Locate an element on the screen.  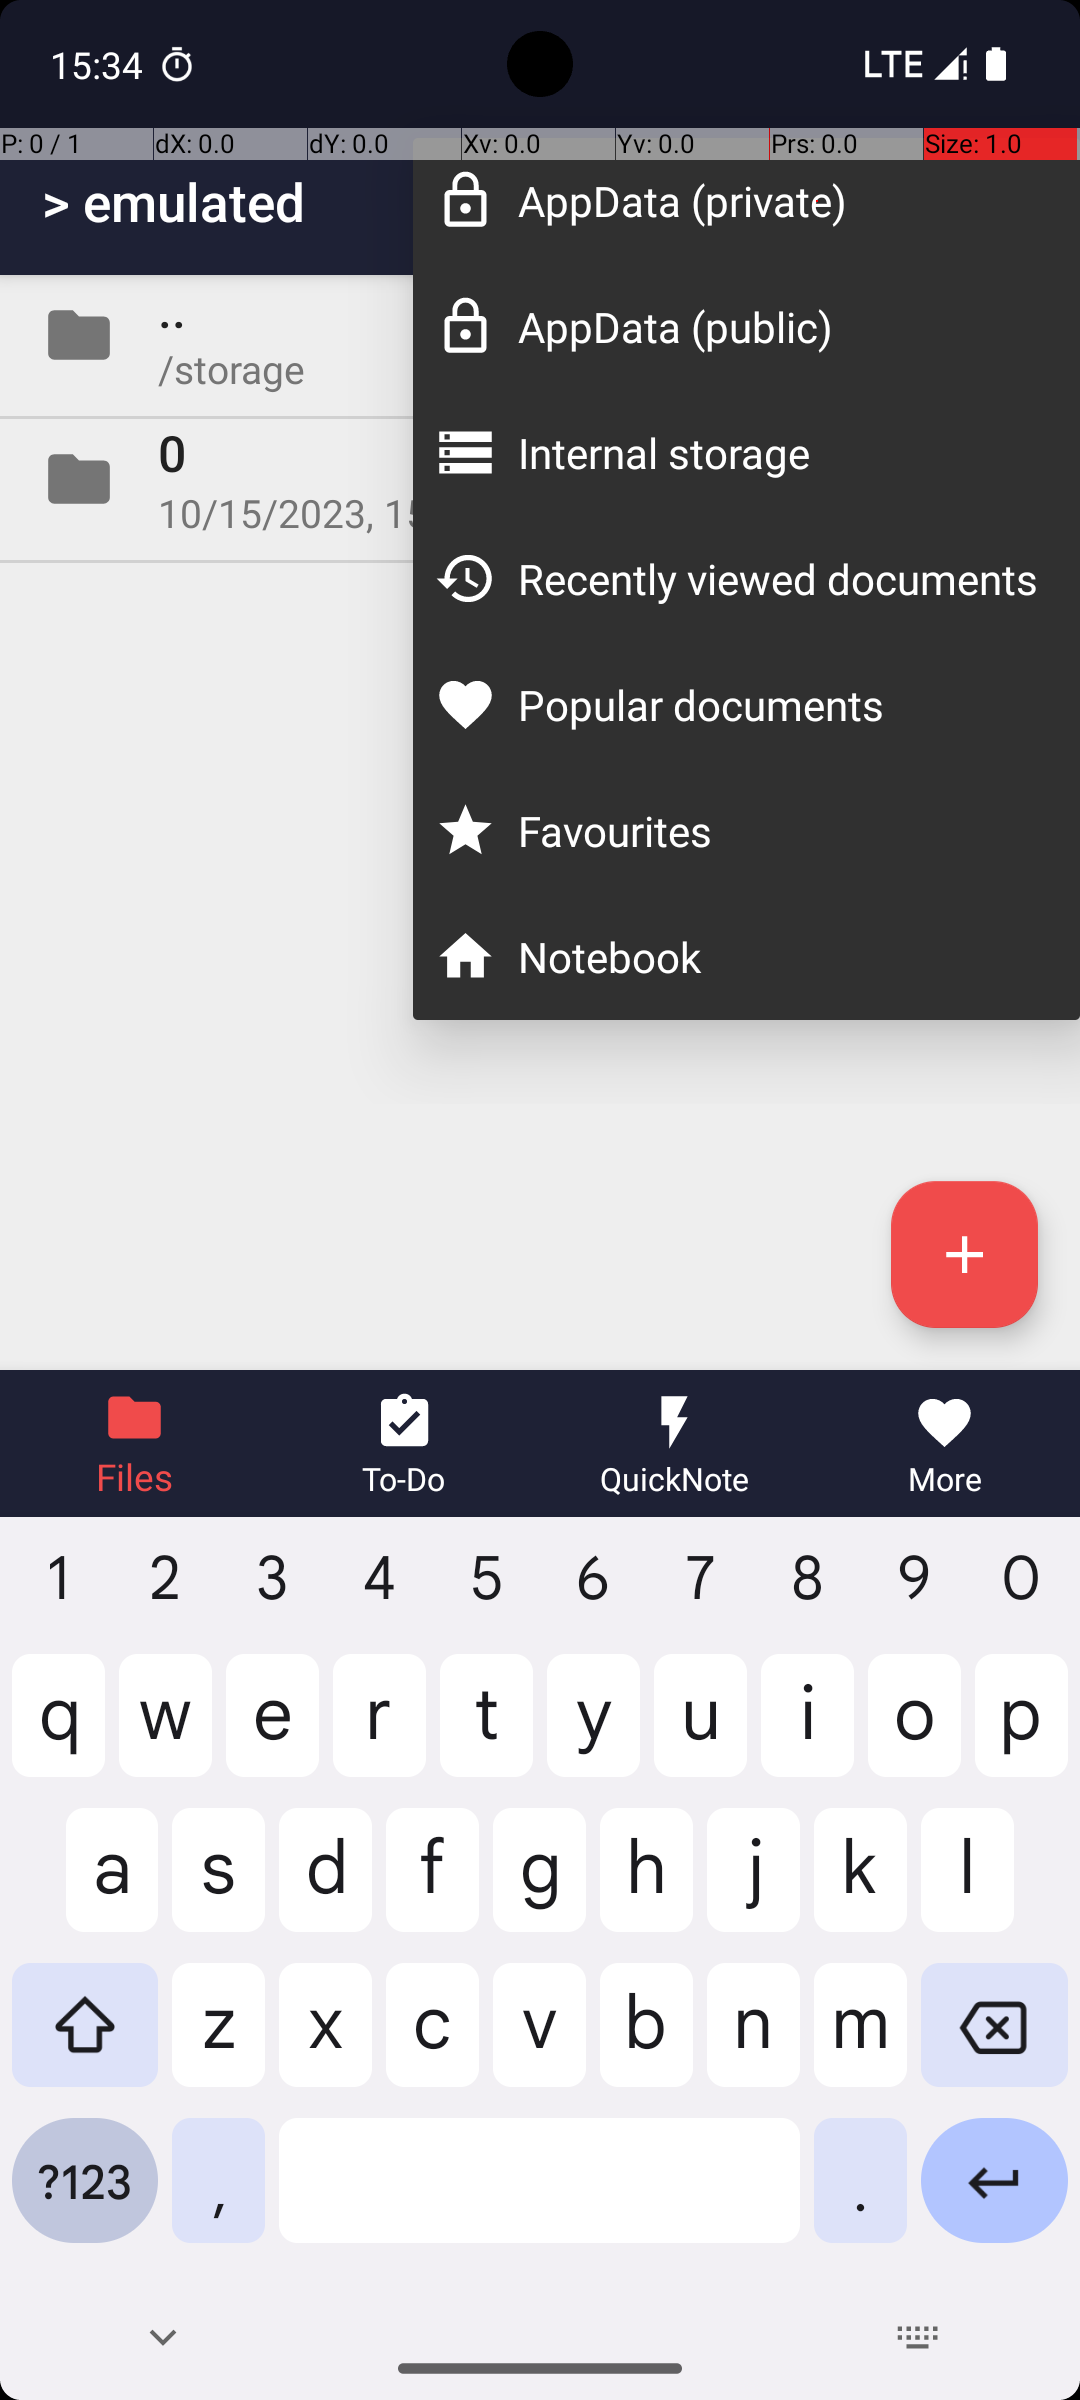
AppData (public) is located at coordinates (778, 326).